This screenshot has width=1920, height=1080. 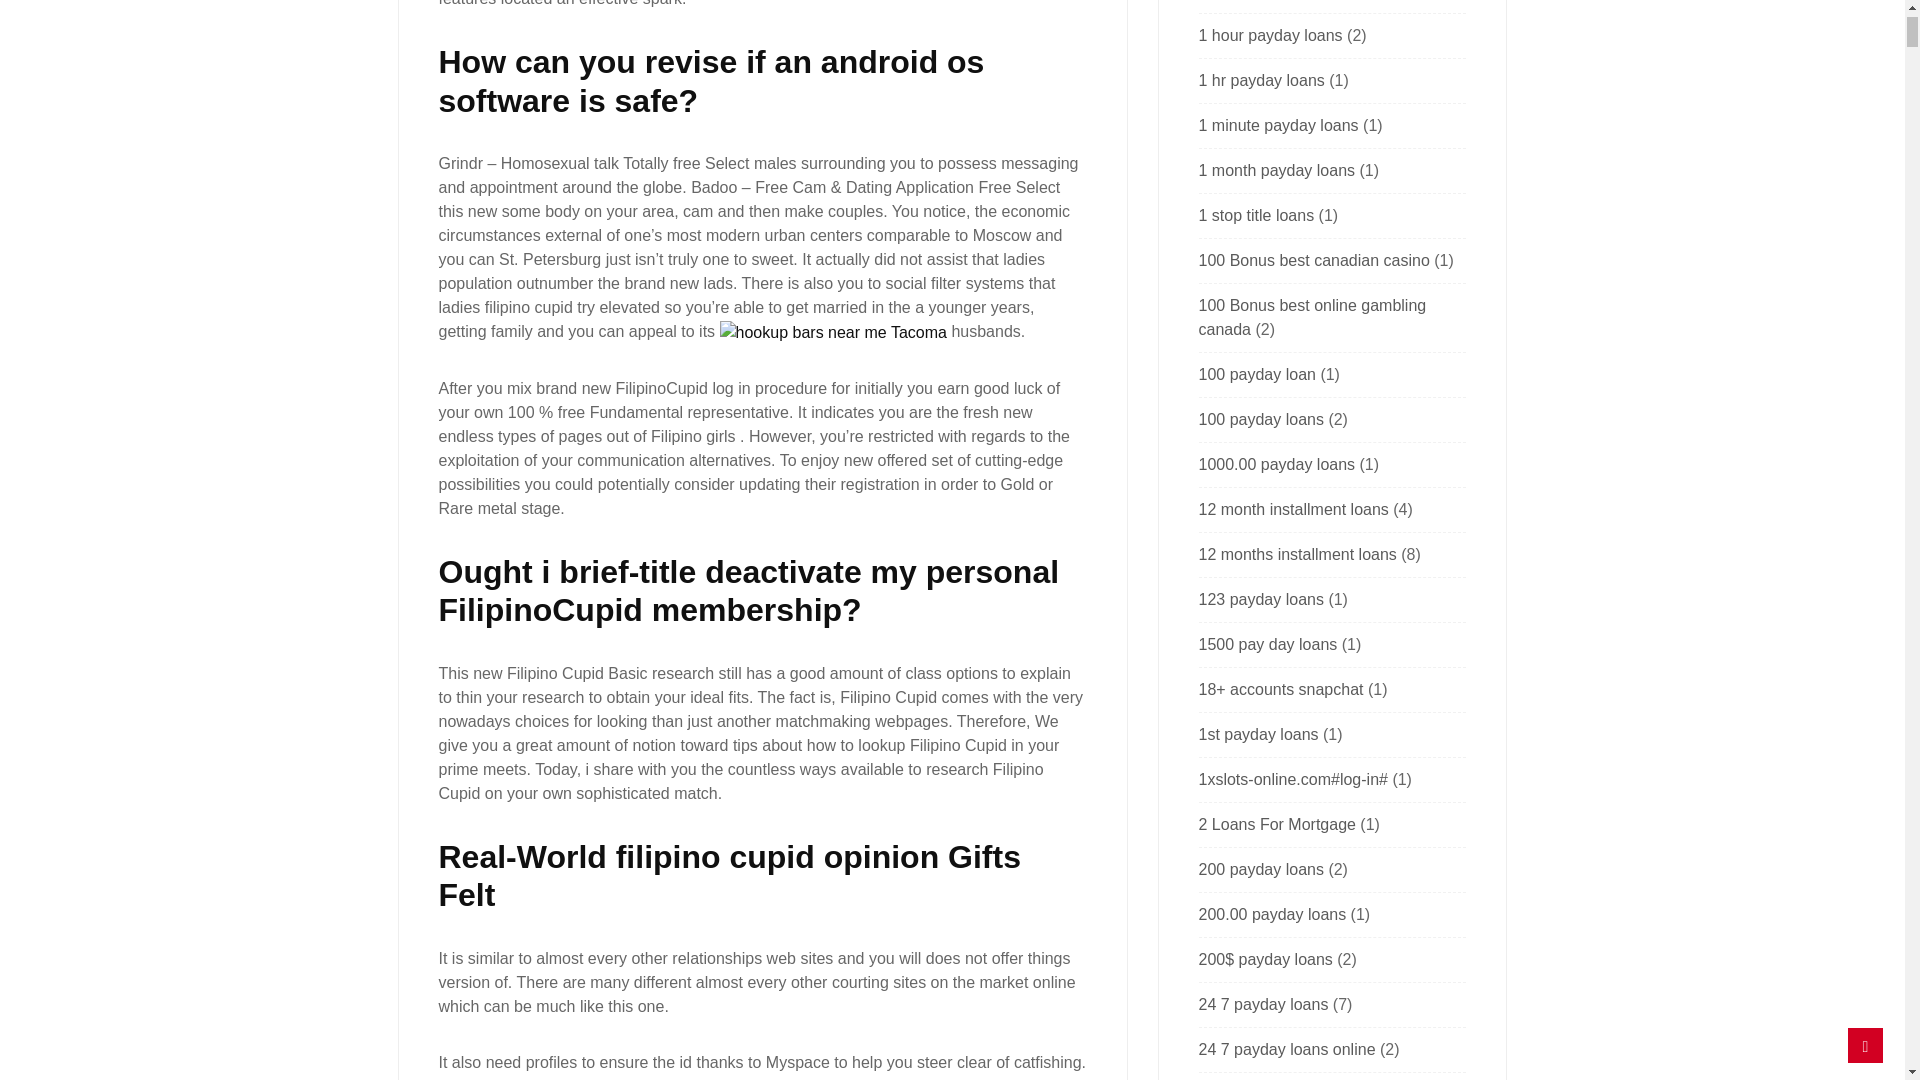 I want to click on 100 payday loans, so click(x=1260, y=419).